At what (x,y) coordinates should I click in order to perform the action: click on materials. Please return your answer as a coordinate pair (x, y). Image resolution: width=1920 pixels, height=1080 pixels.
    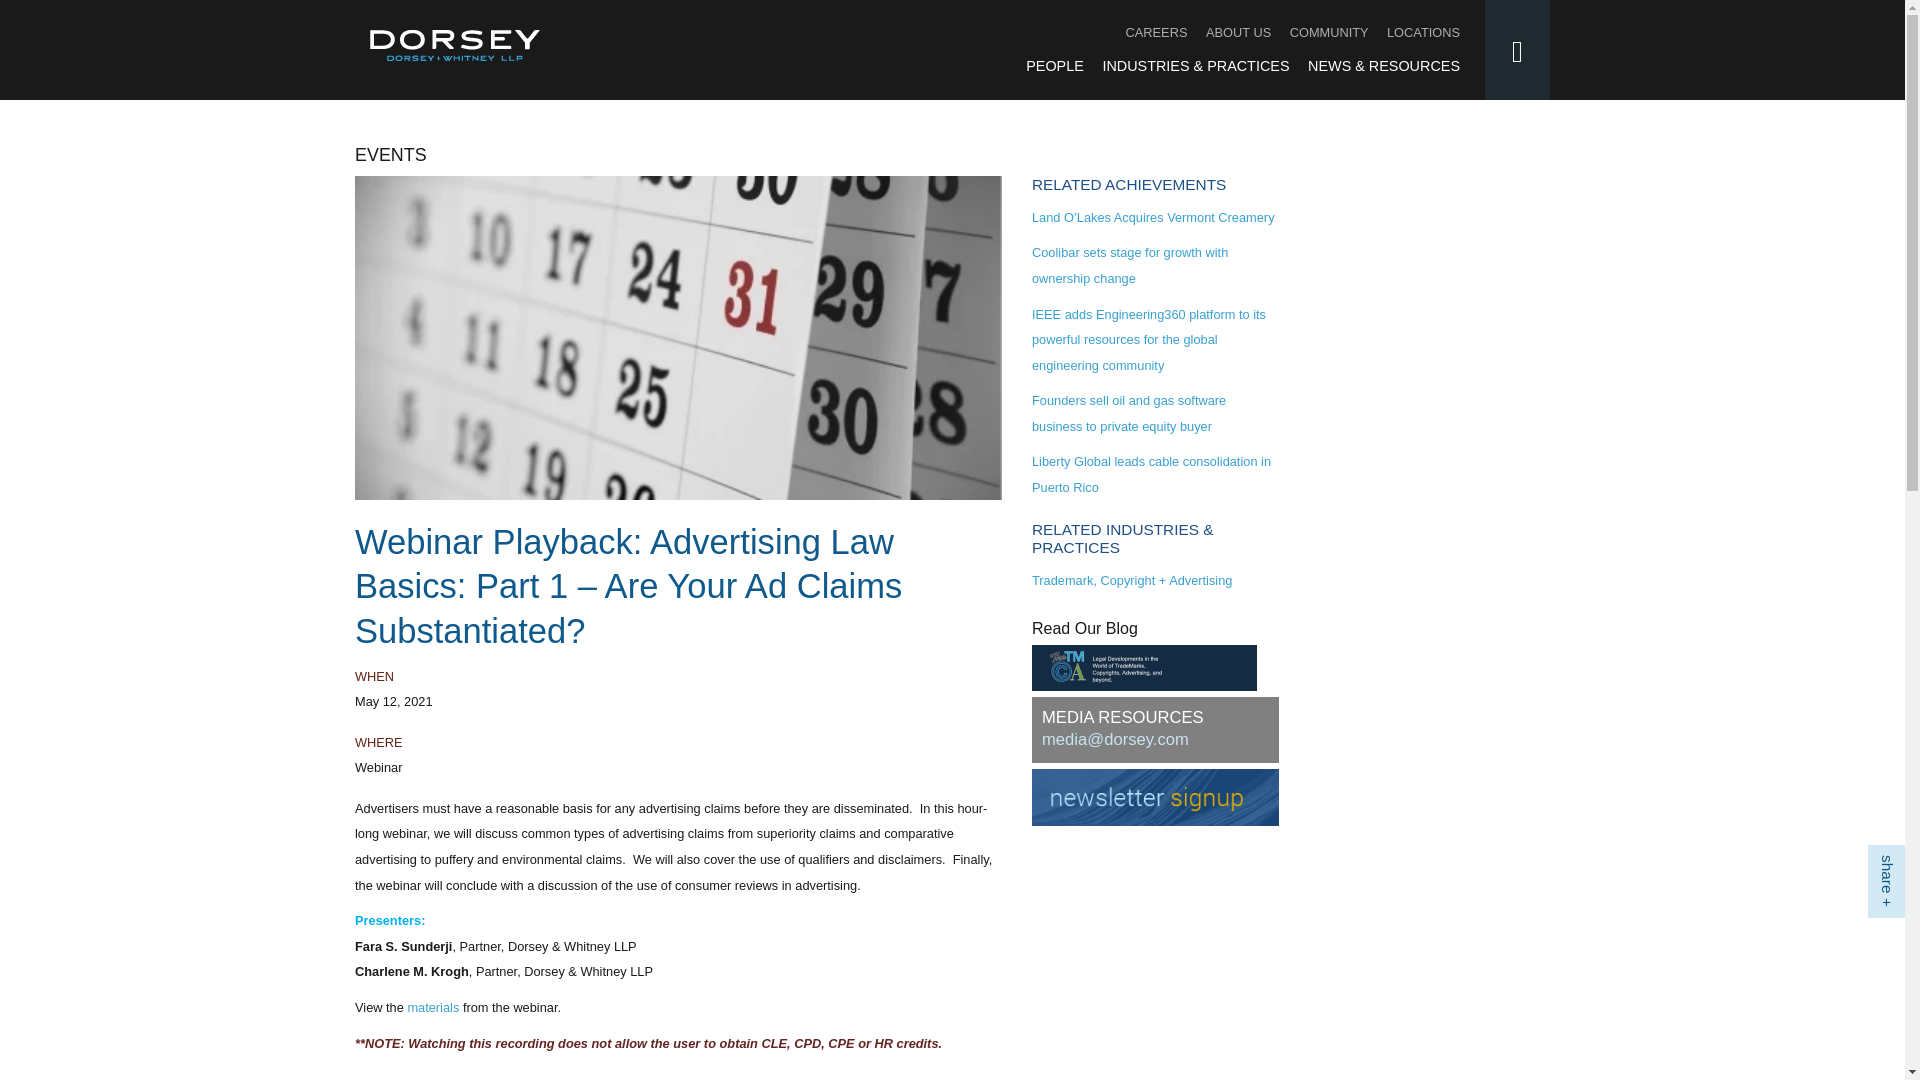
    Looking at the image, I should click on (432, 1008).